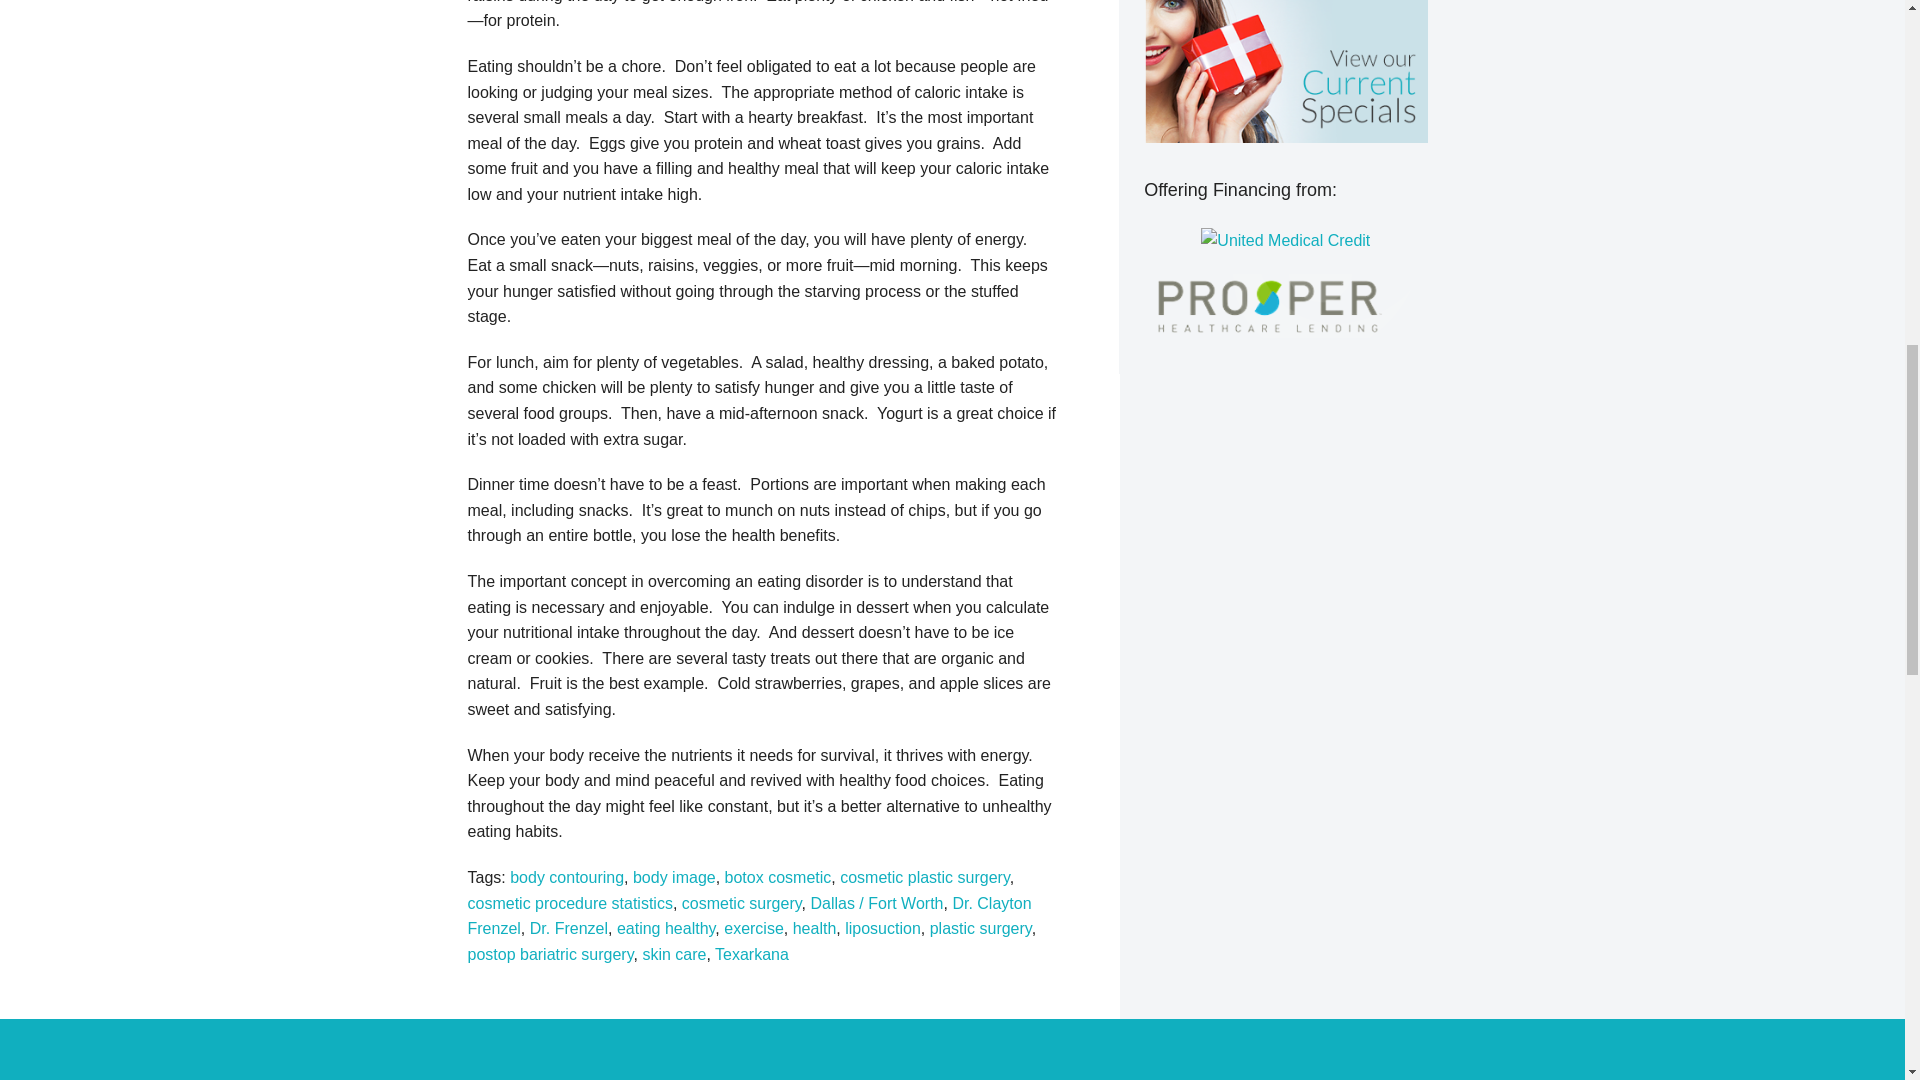  What do you see at coordinates (1286, 240) in the screenshot?
I see `United Medical Credit` at bounding box center [1286, 240].